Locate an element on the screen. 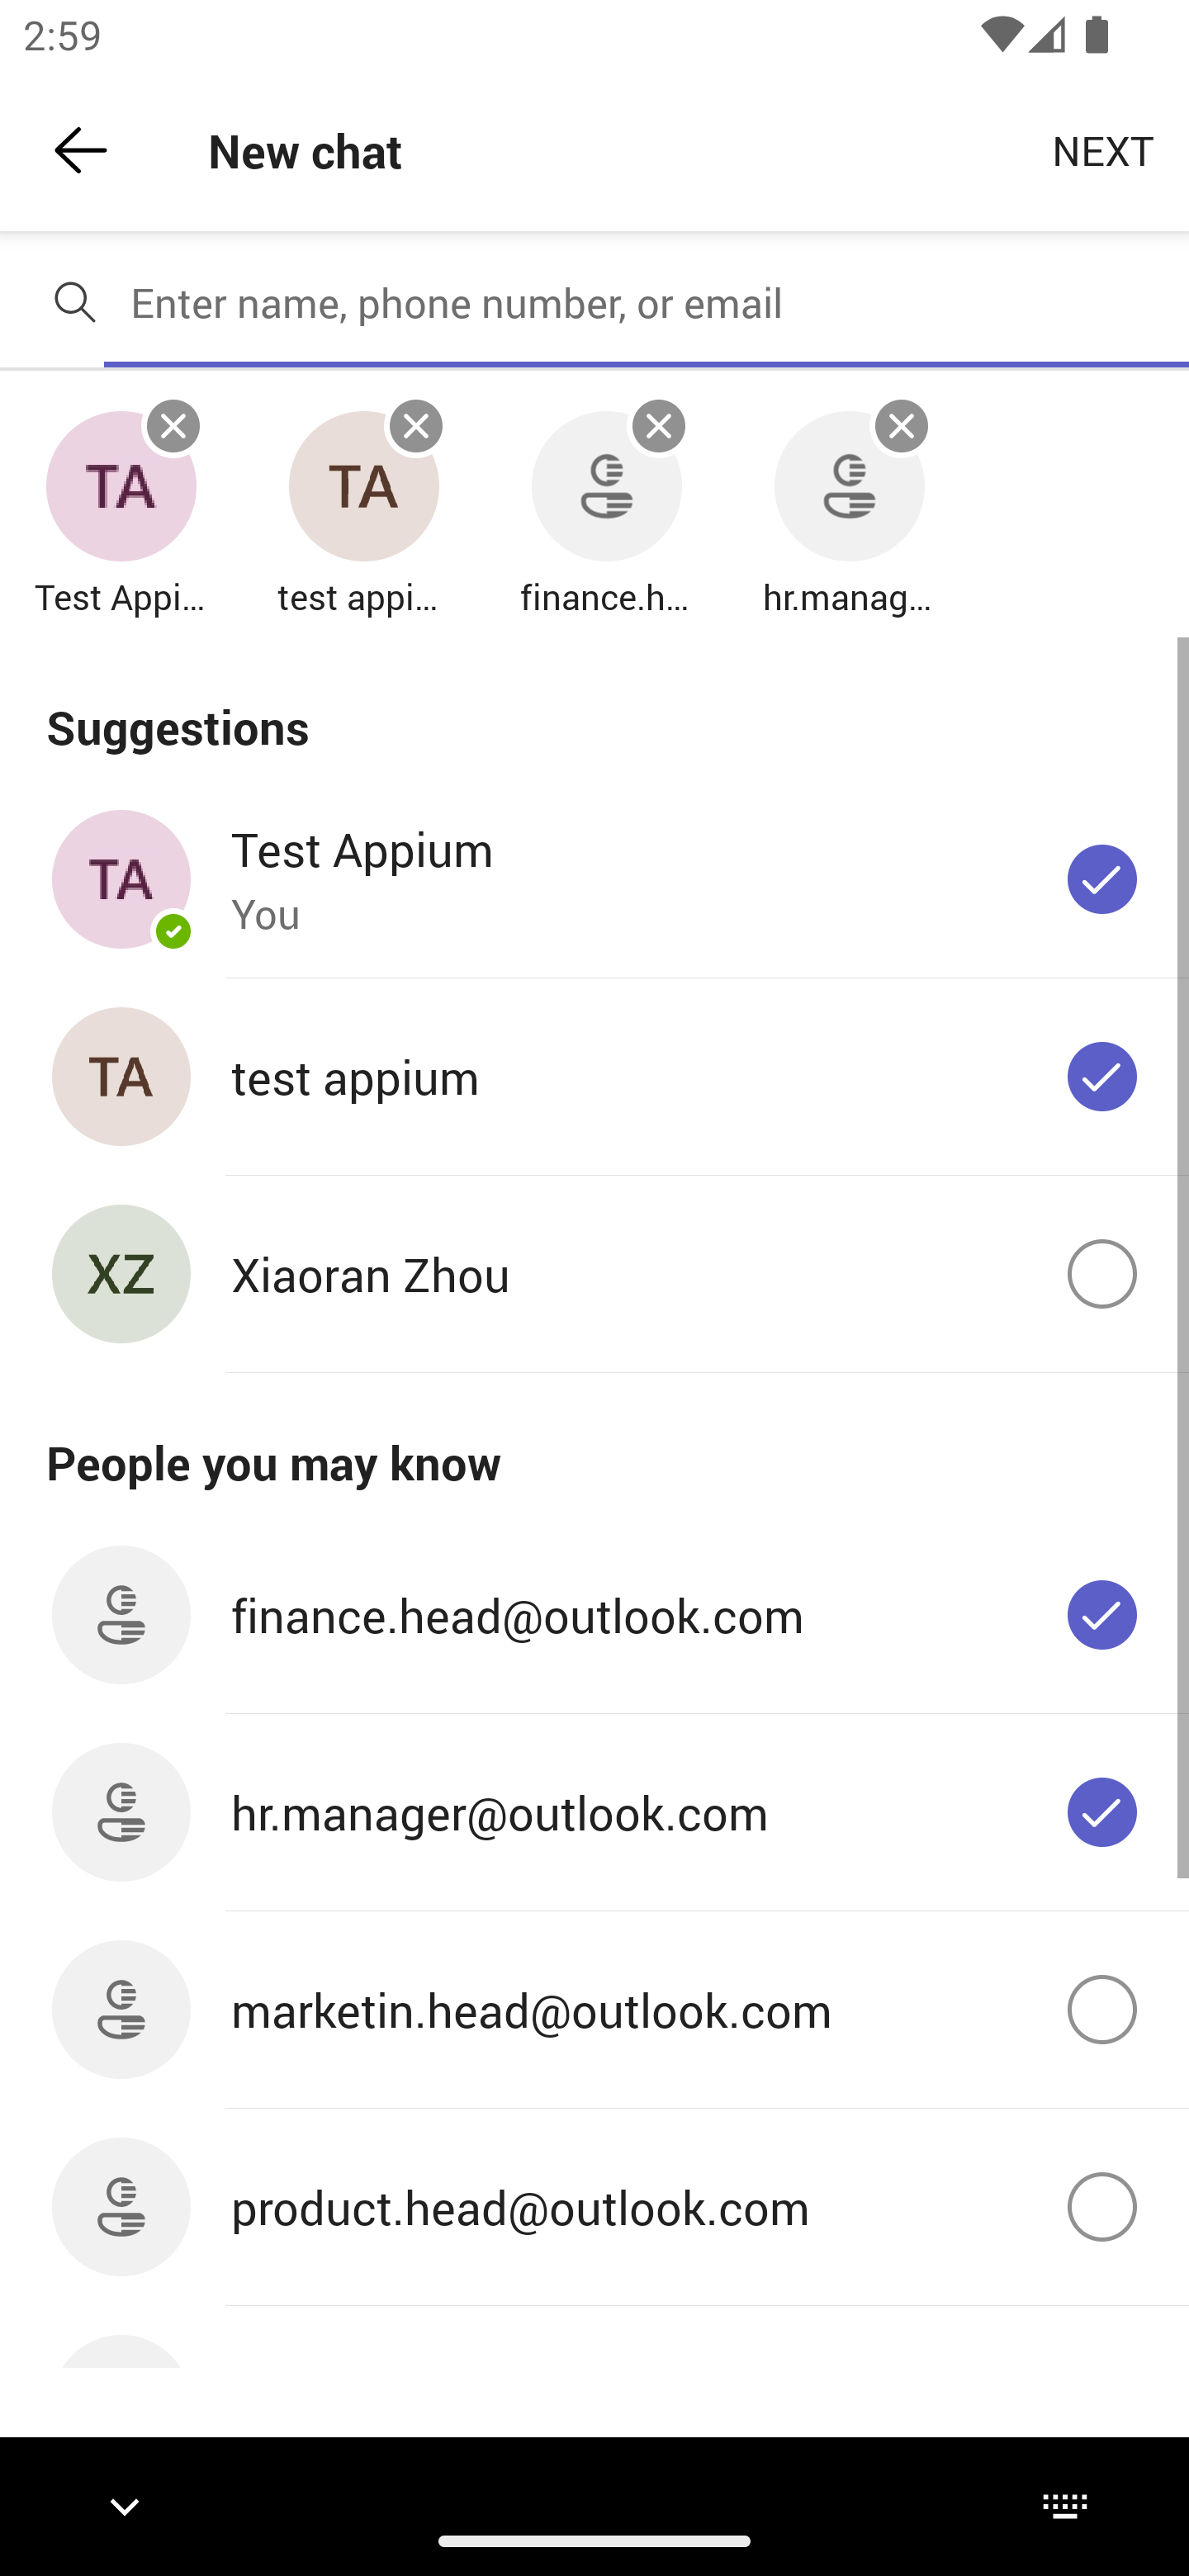 Image resolution: width=1189 pixels, height=2576 pixels. hr.manager@outlook.com profile picture is located at coordinates (849, 487).